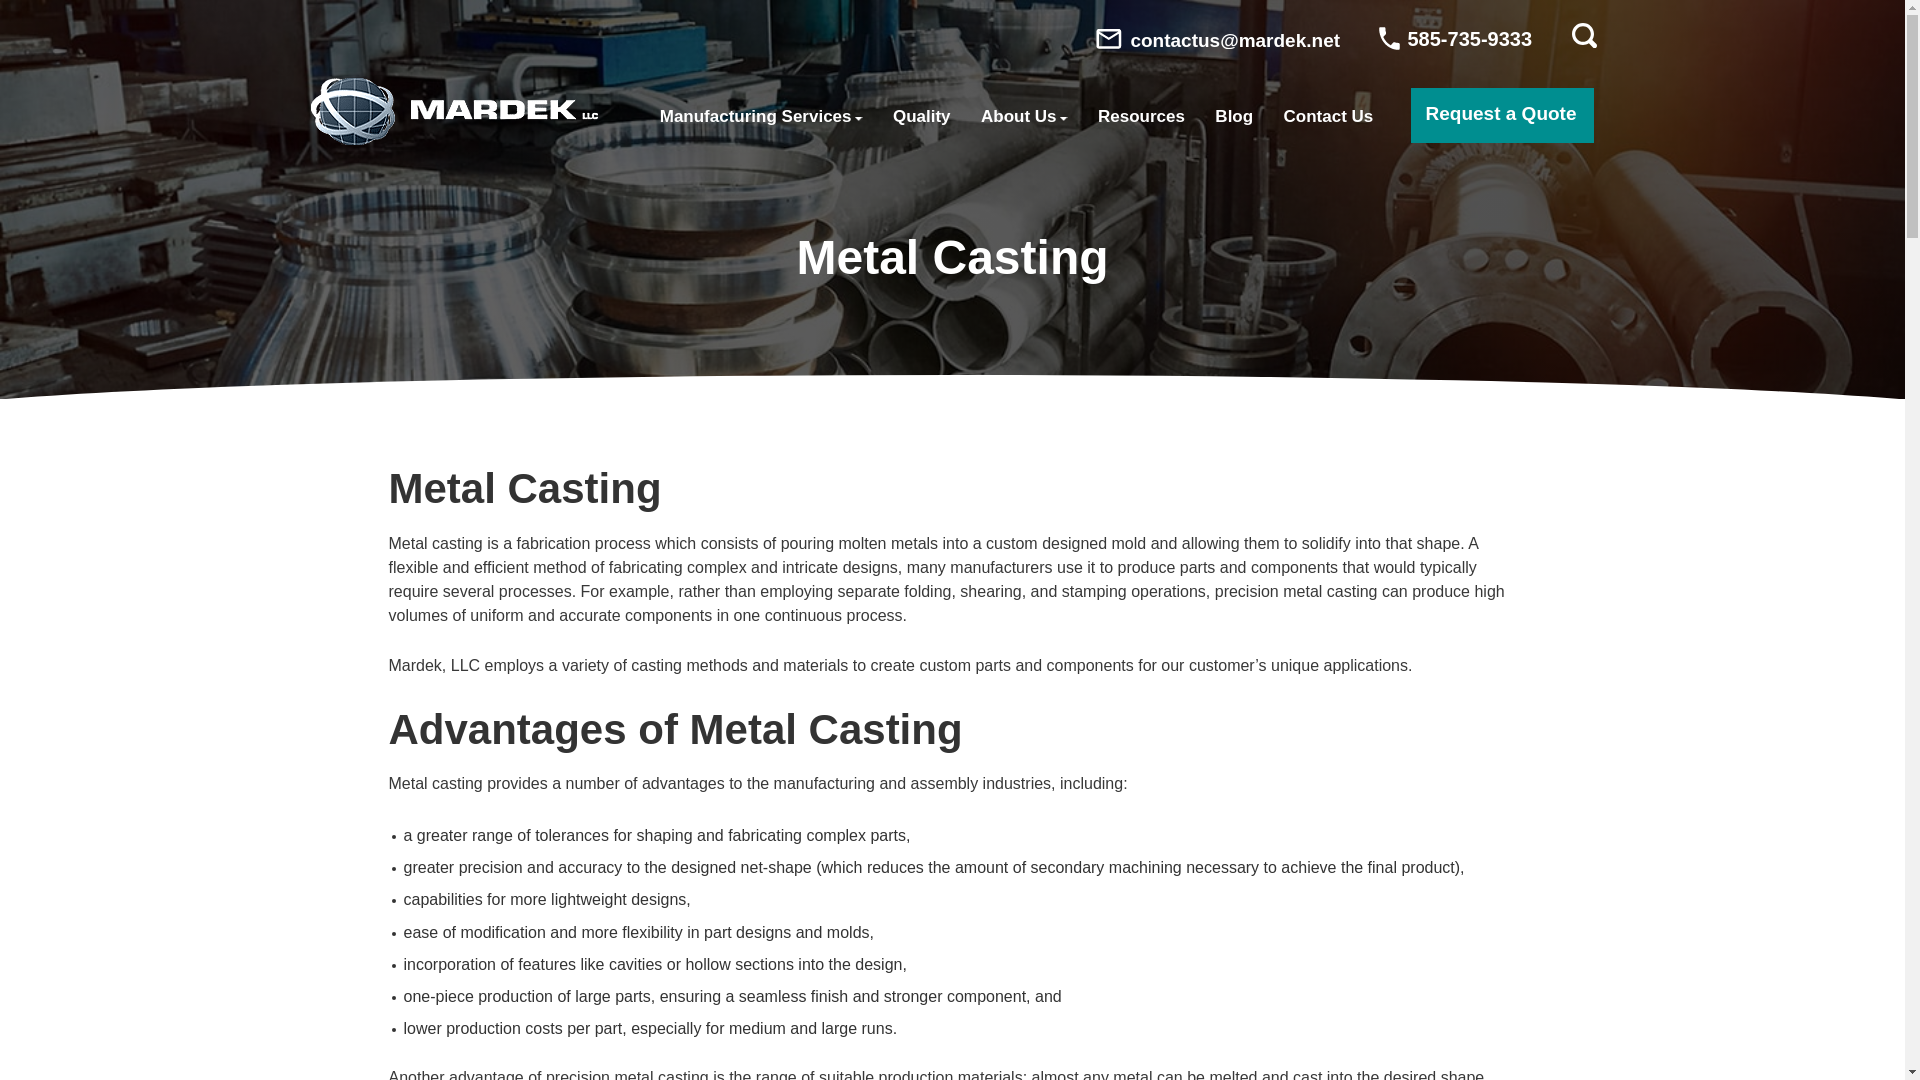 The image size is (1920, 1080). What do you see at coordinates (760, 116) in the screenshot?
I see `Manufacturing Services` at bounding box center [760, 116].